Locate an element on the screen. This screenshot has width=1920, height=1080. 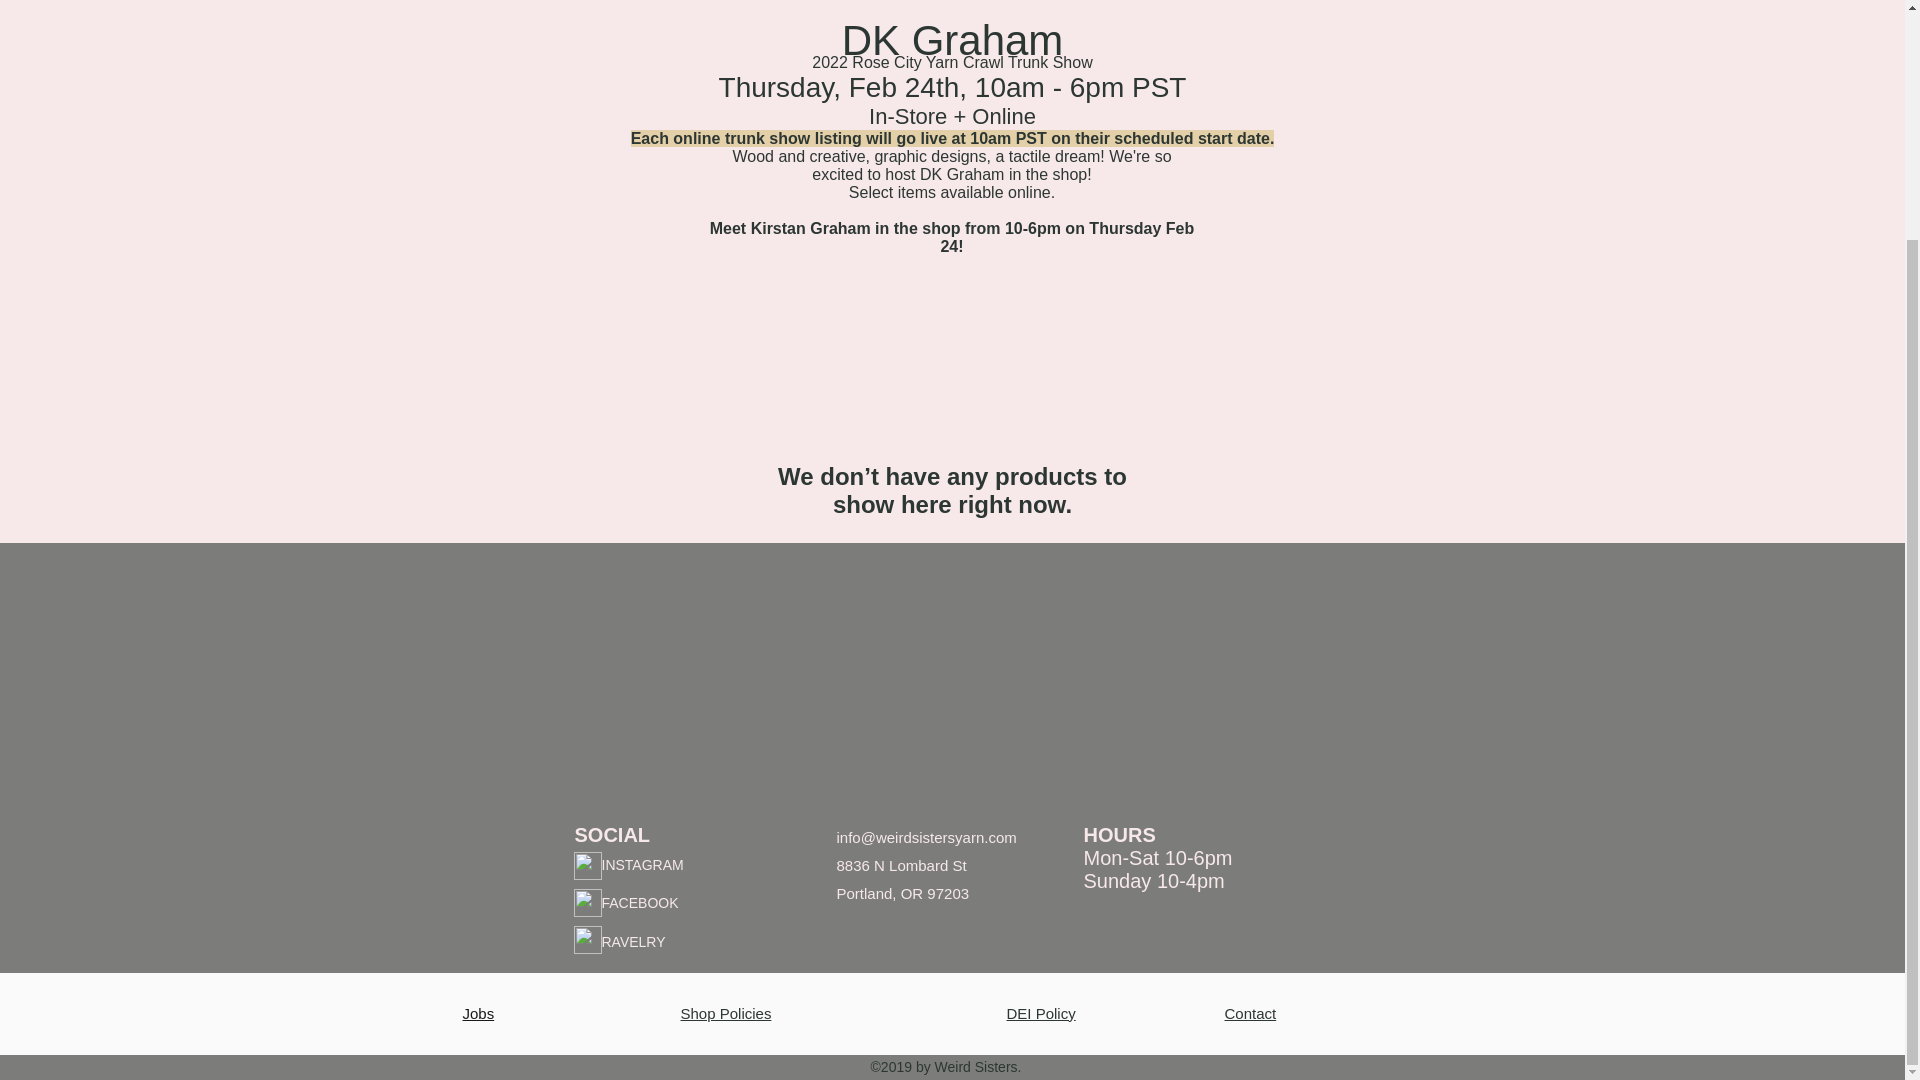
DEI Policy is located at coordinates (1040, 1013).